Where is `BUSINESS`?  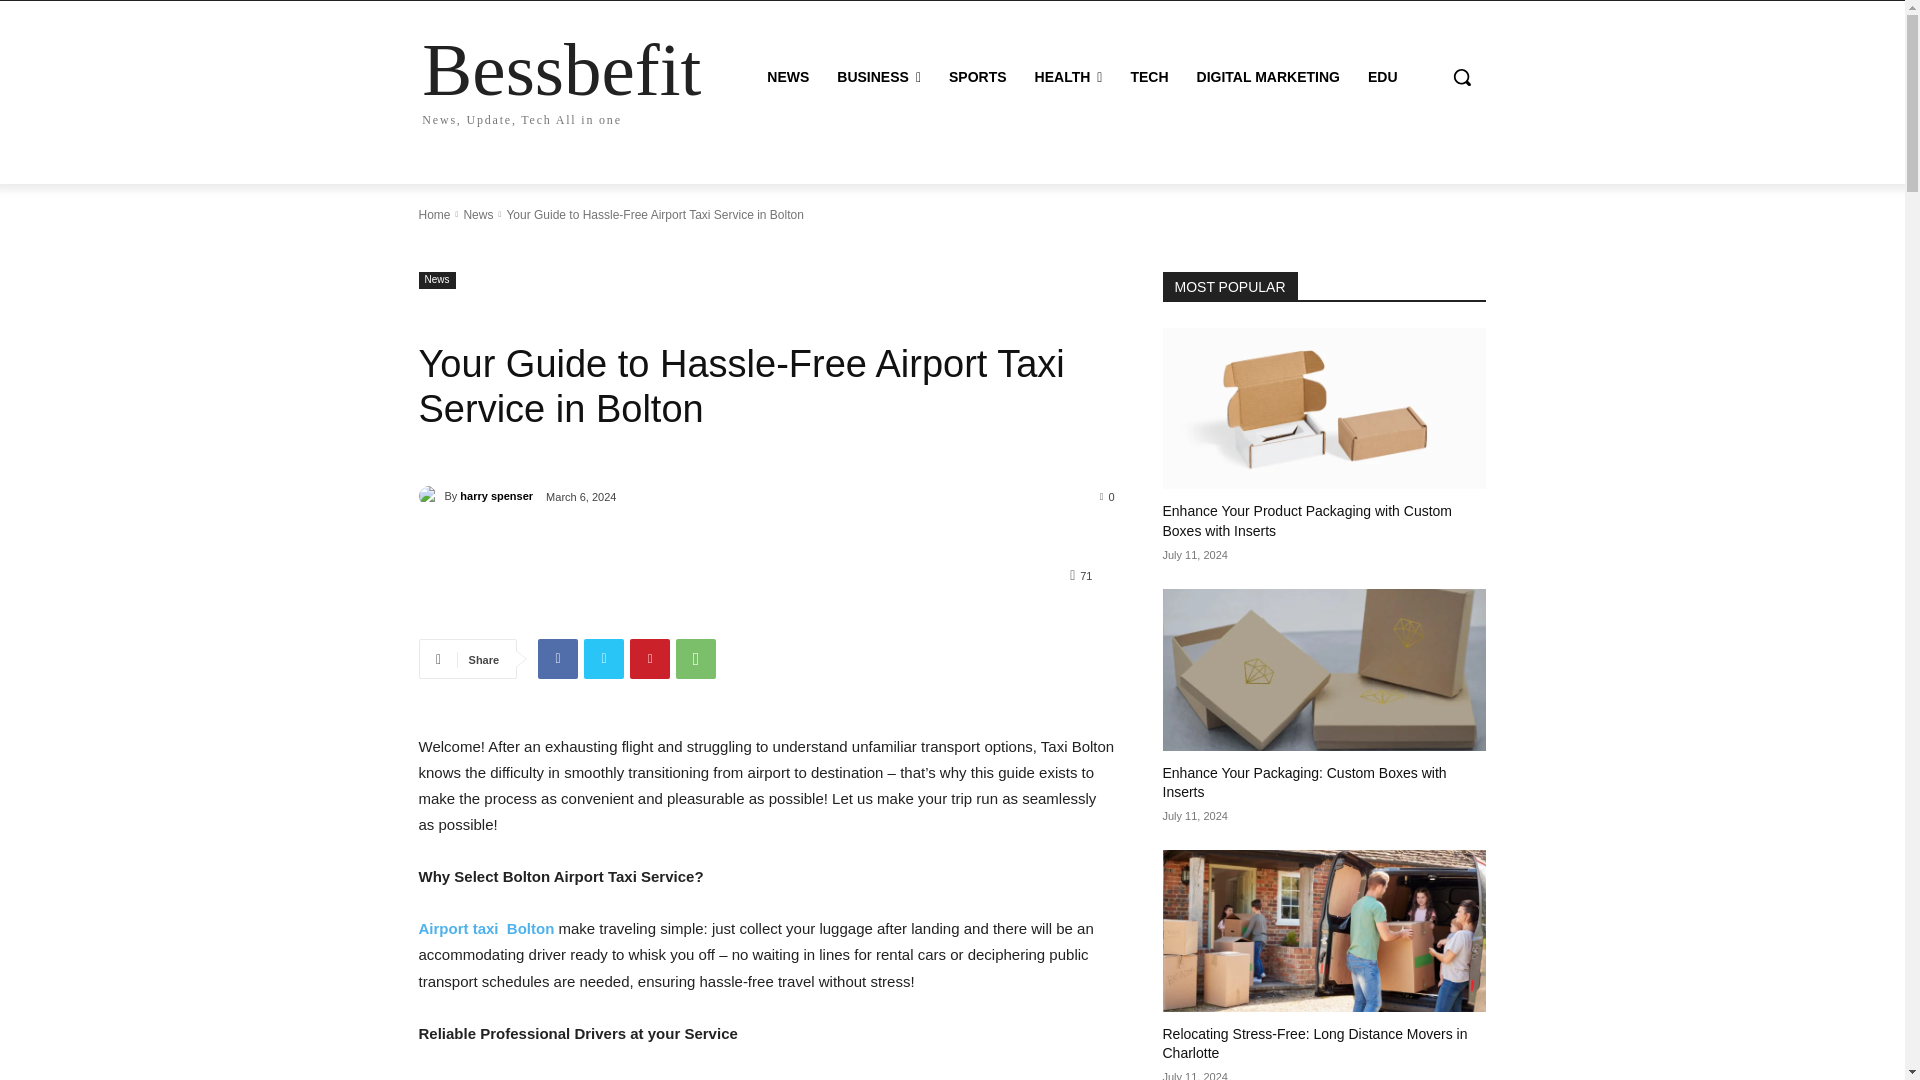 BUSINESS is located at coordinates (1069, 76).